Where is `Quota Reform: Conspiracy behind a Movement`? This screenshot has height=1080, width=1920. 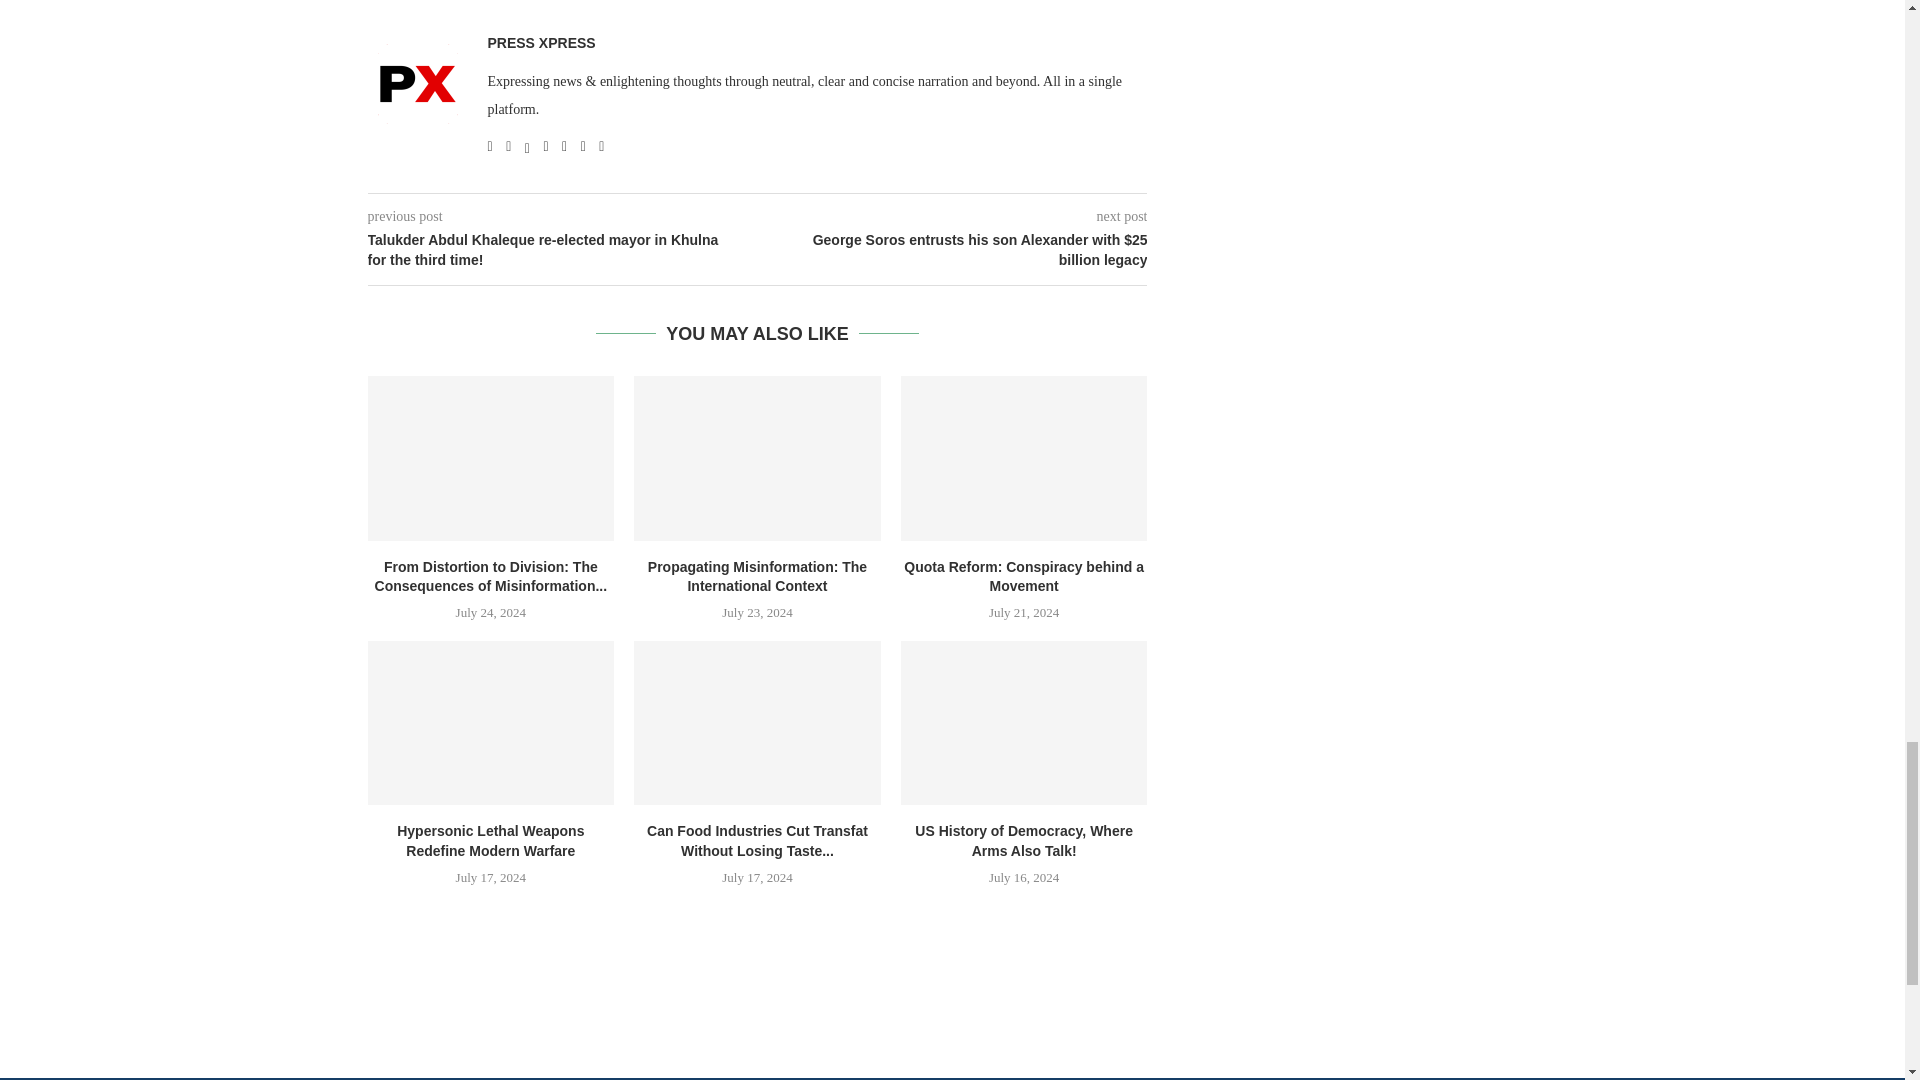
Quota Reform: Conspiracy behind a Movement is located at coordinates (1024, 458).